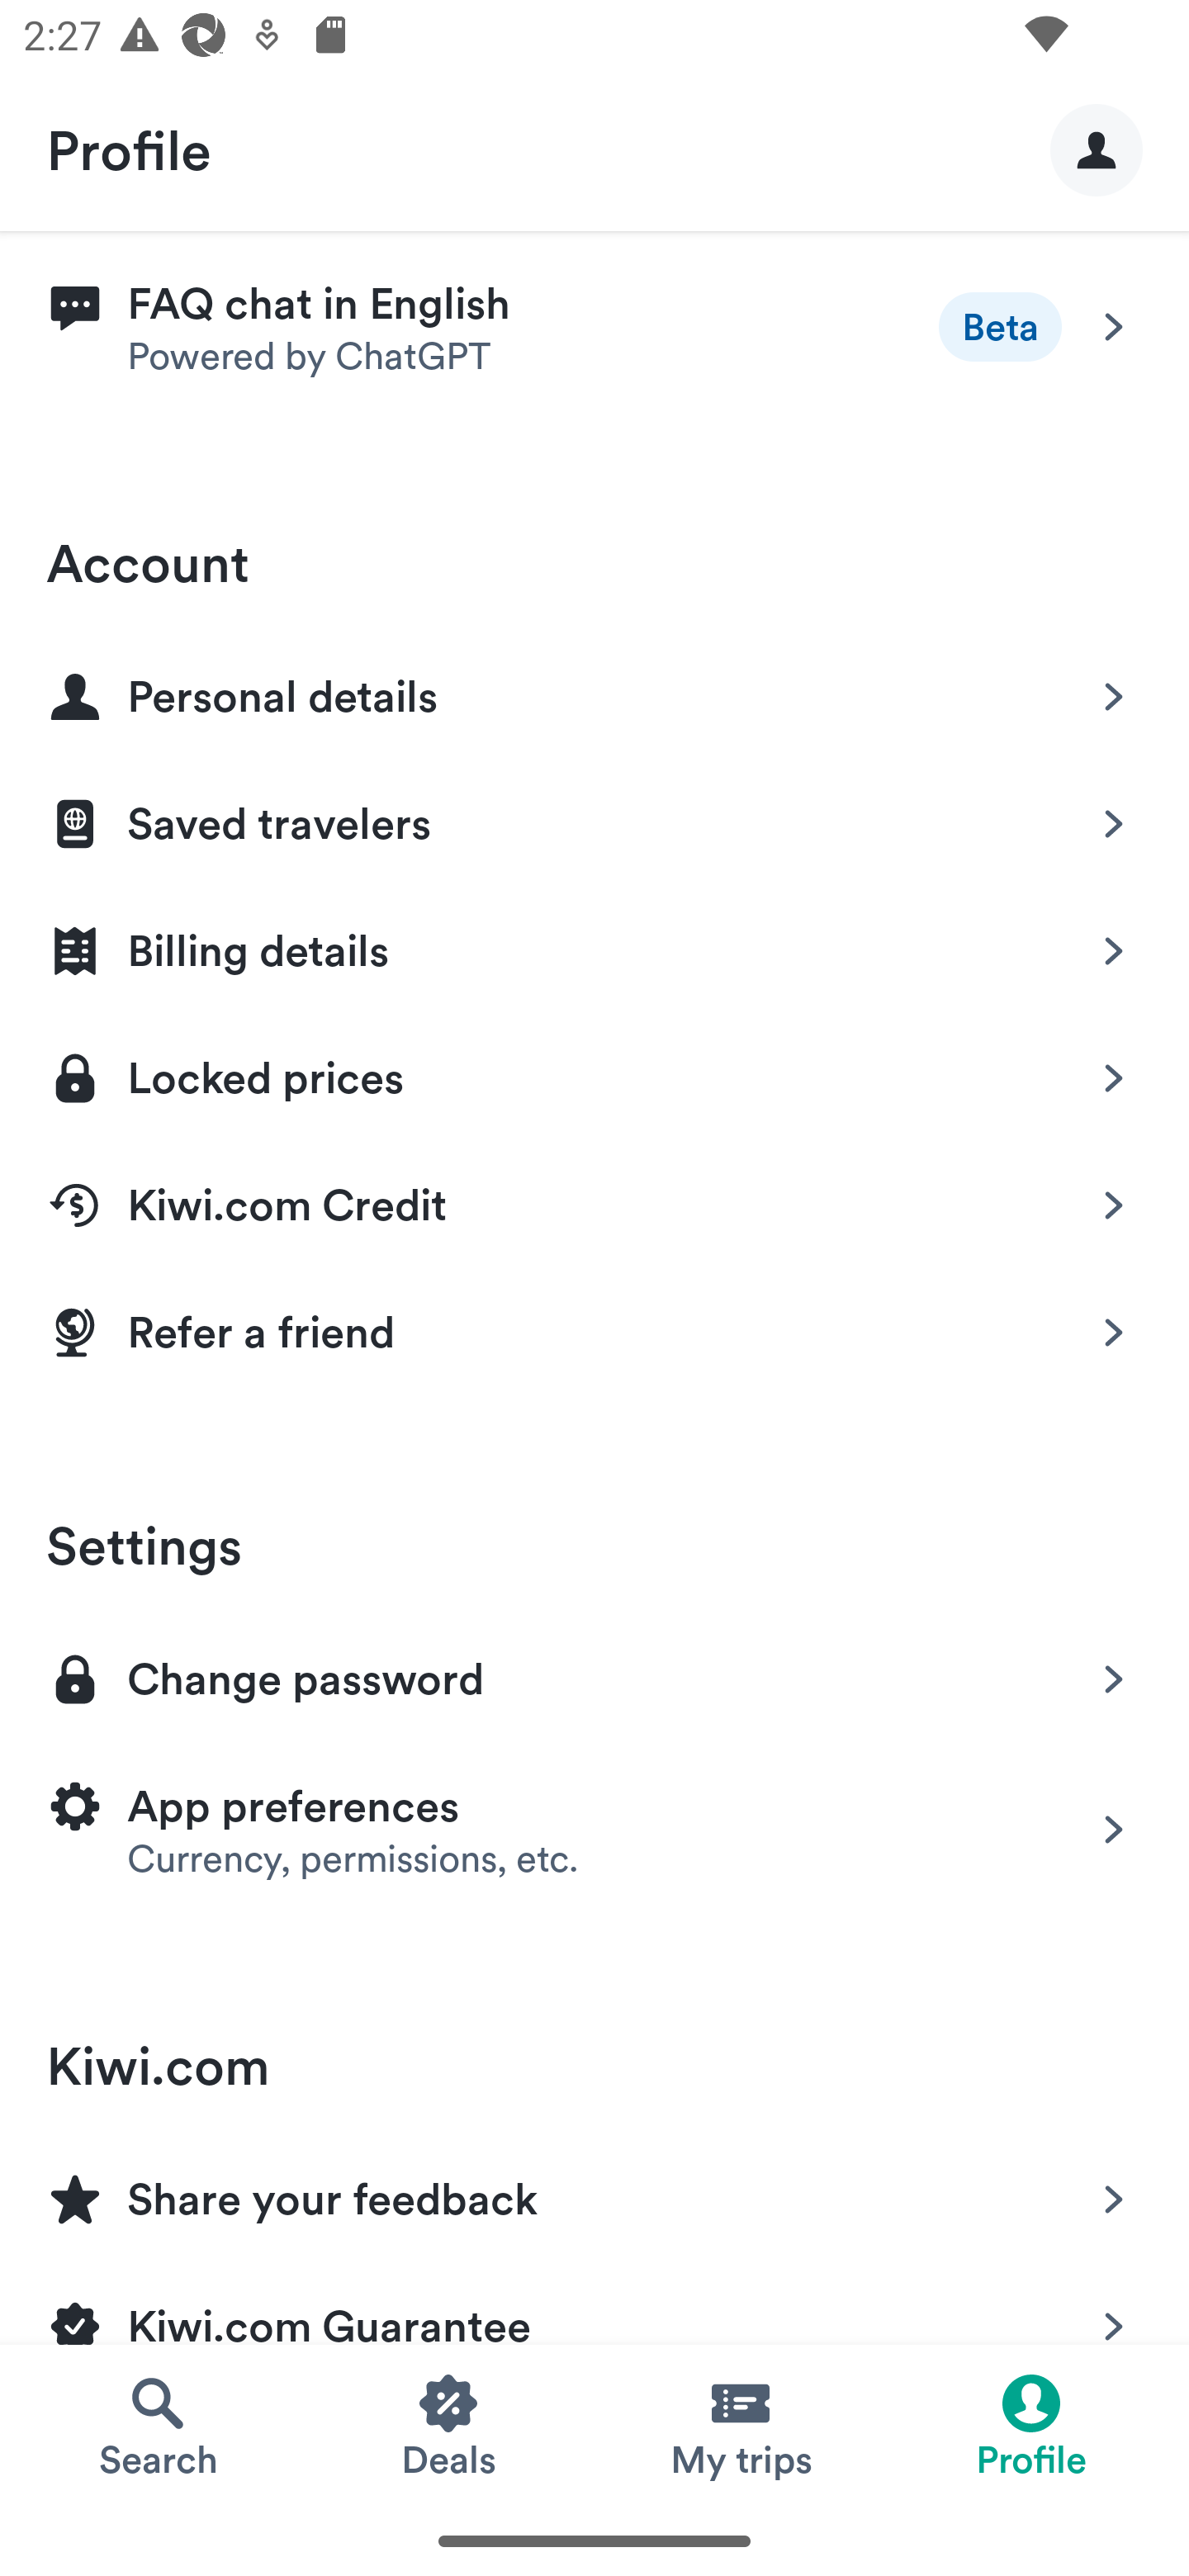 The image size is (1189, 2576). I want to click on Locked prices, so click(594, 1073).